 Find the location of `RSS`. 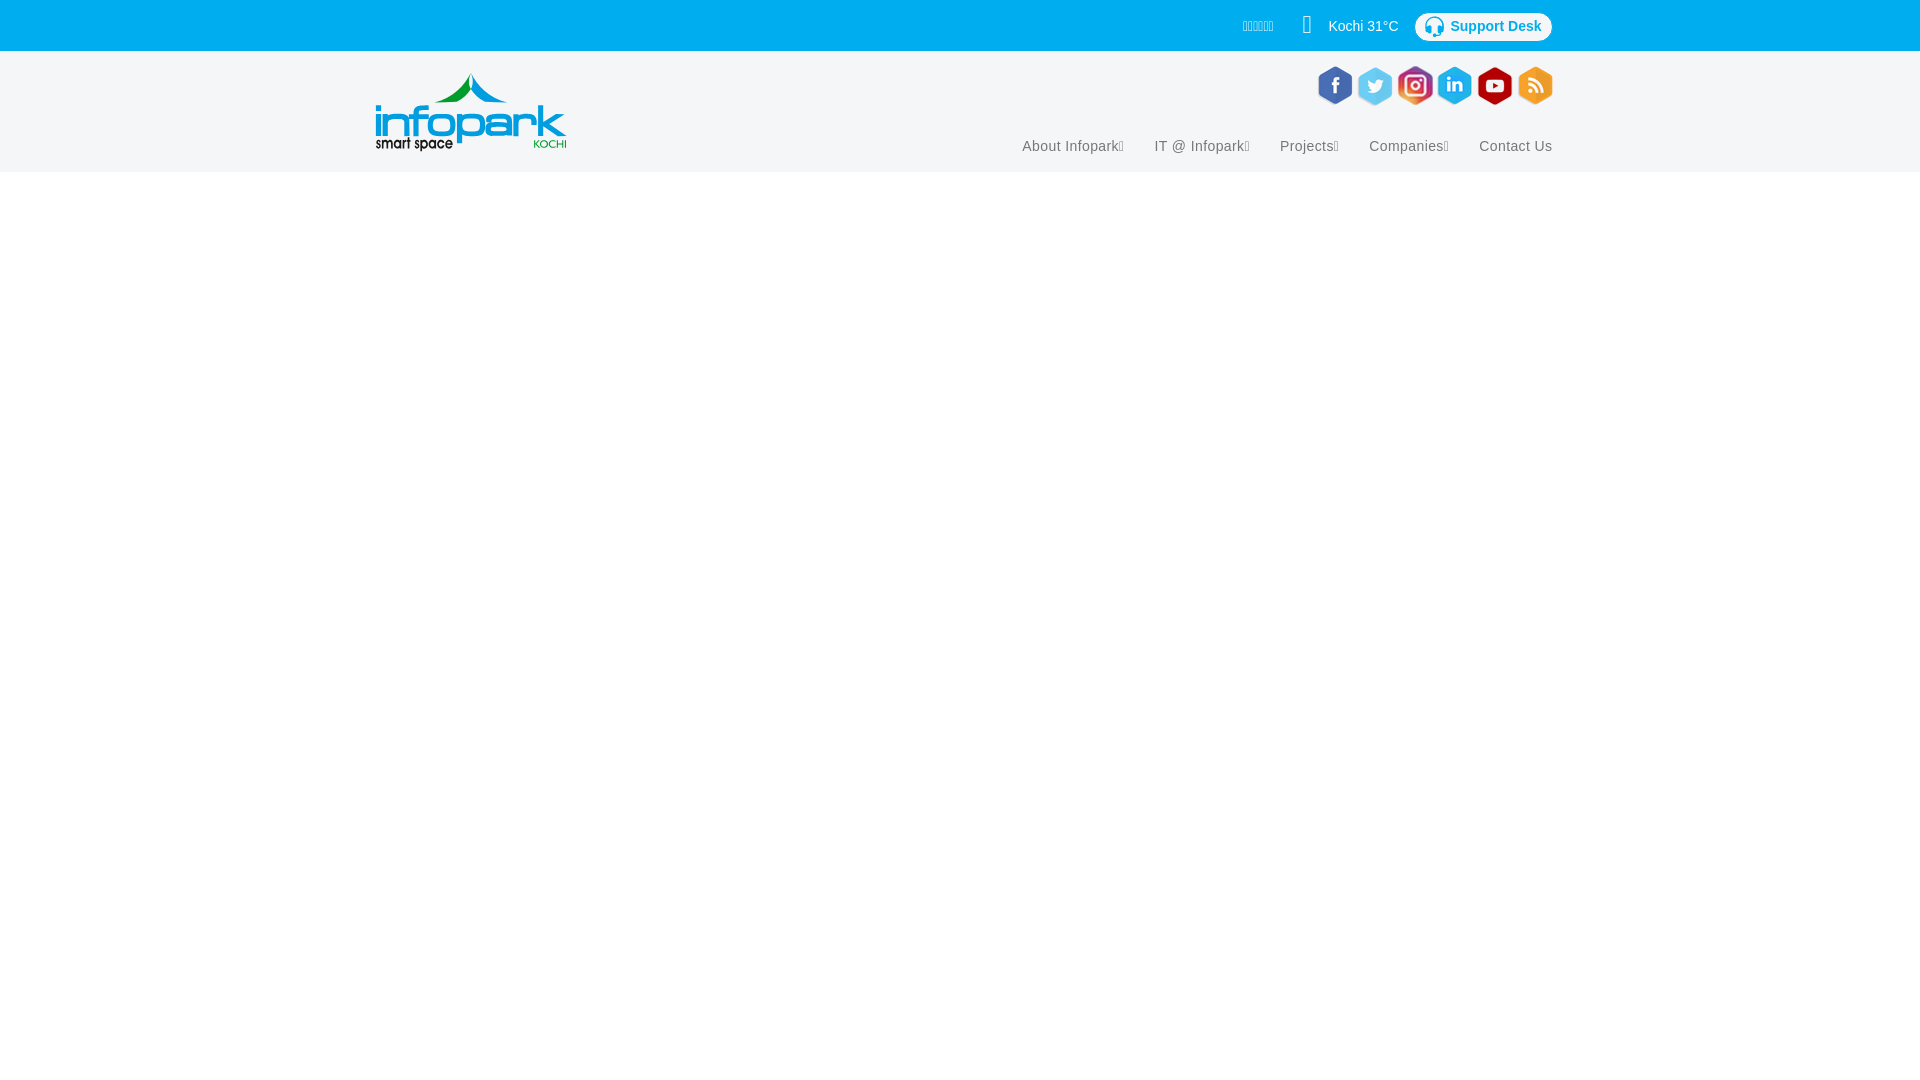

RSS is located at coordinates (1375, 85).